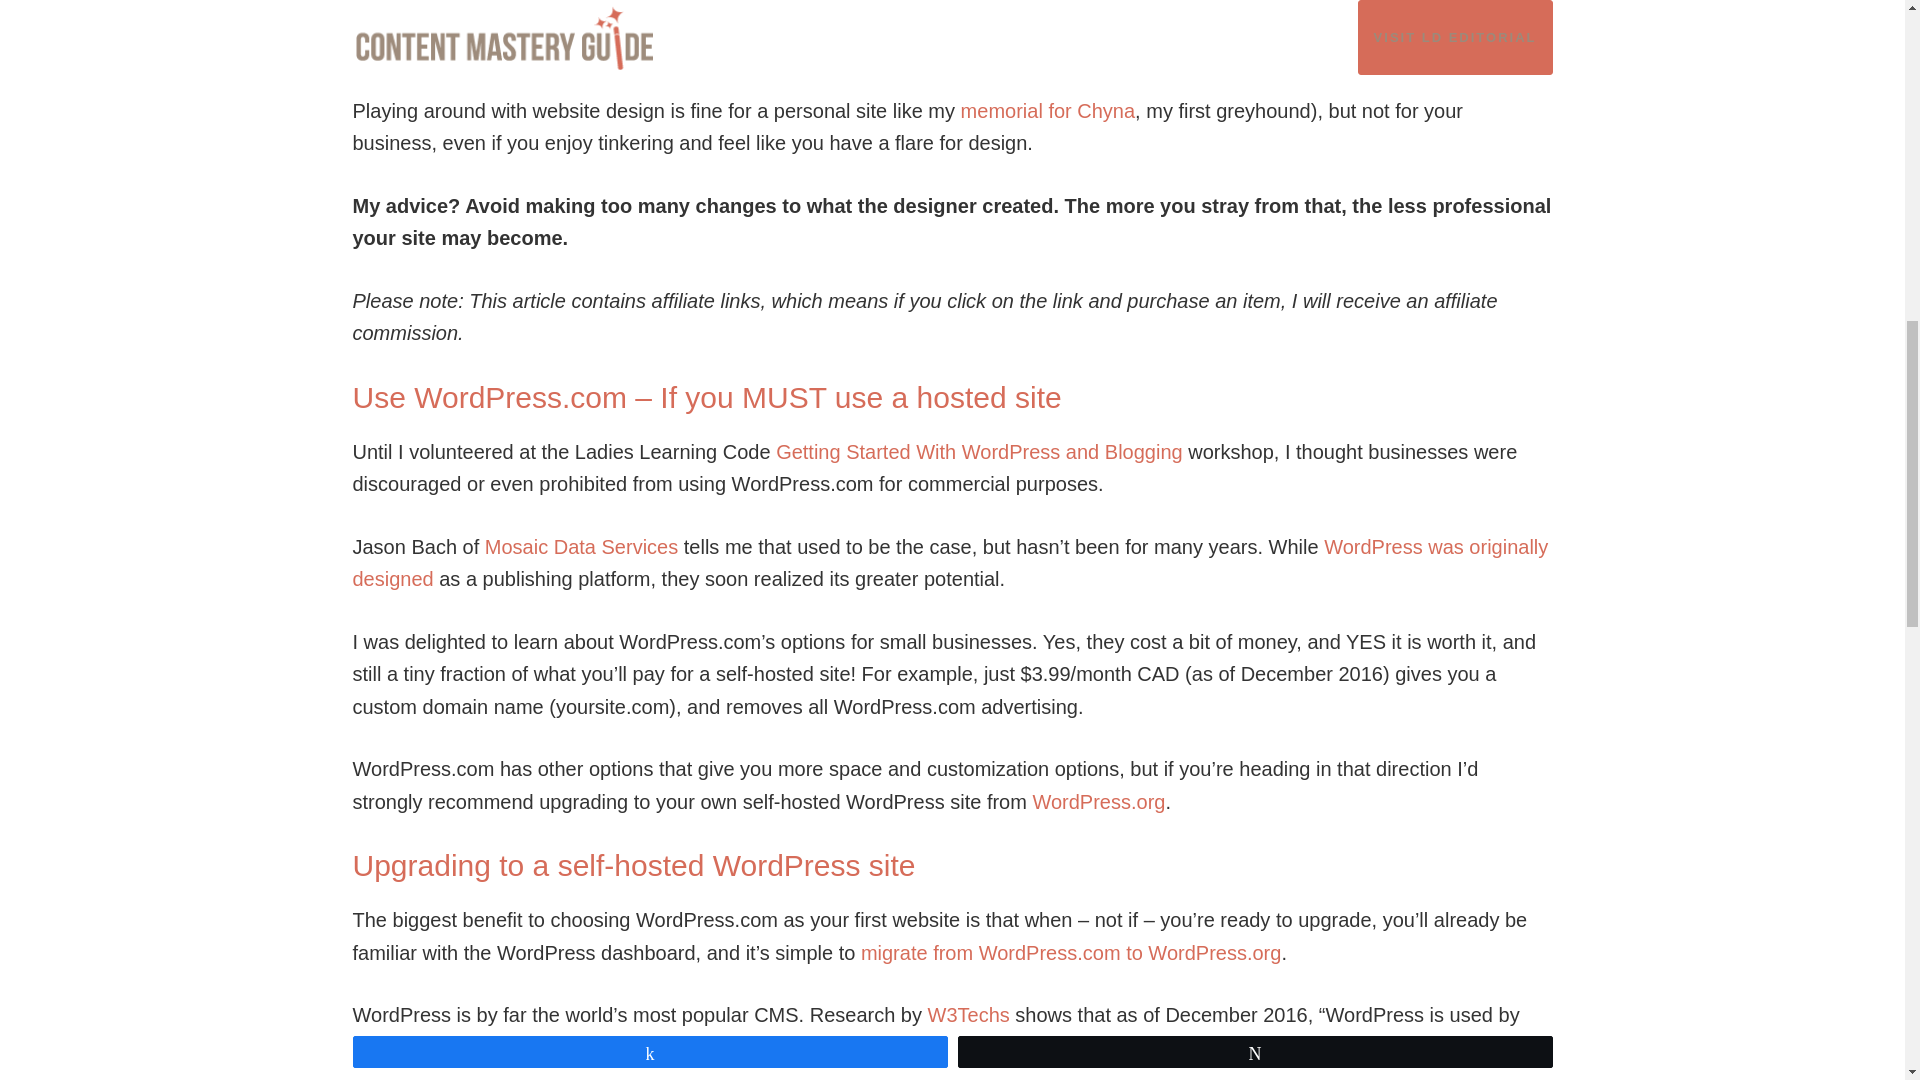 The height and width of the screenshot is (1080, 1920). What do you see at coordinates (949, 562) in the screenshot?
I see `WordPress was originally designed` at bounding box center [949, 562].